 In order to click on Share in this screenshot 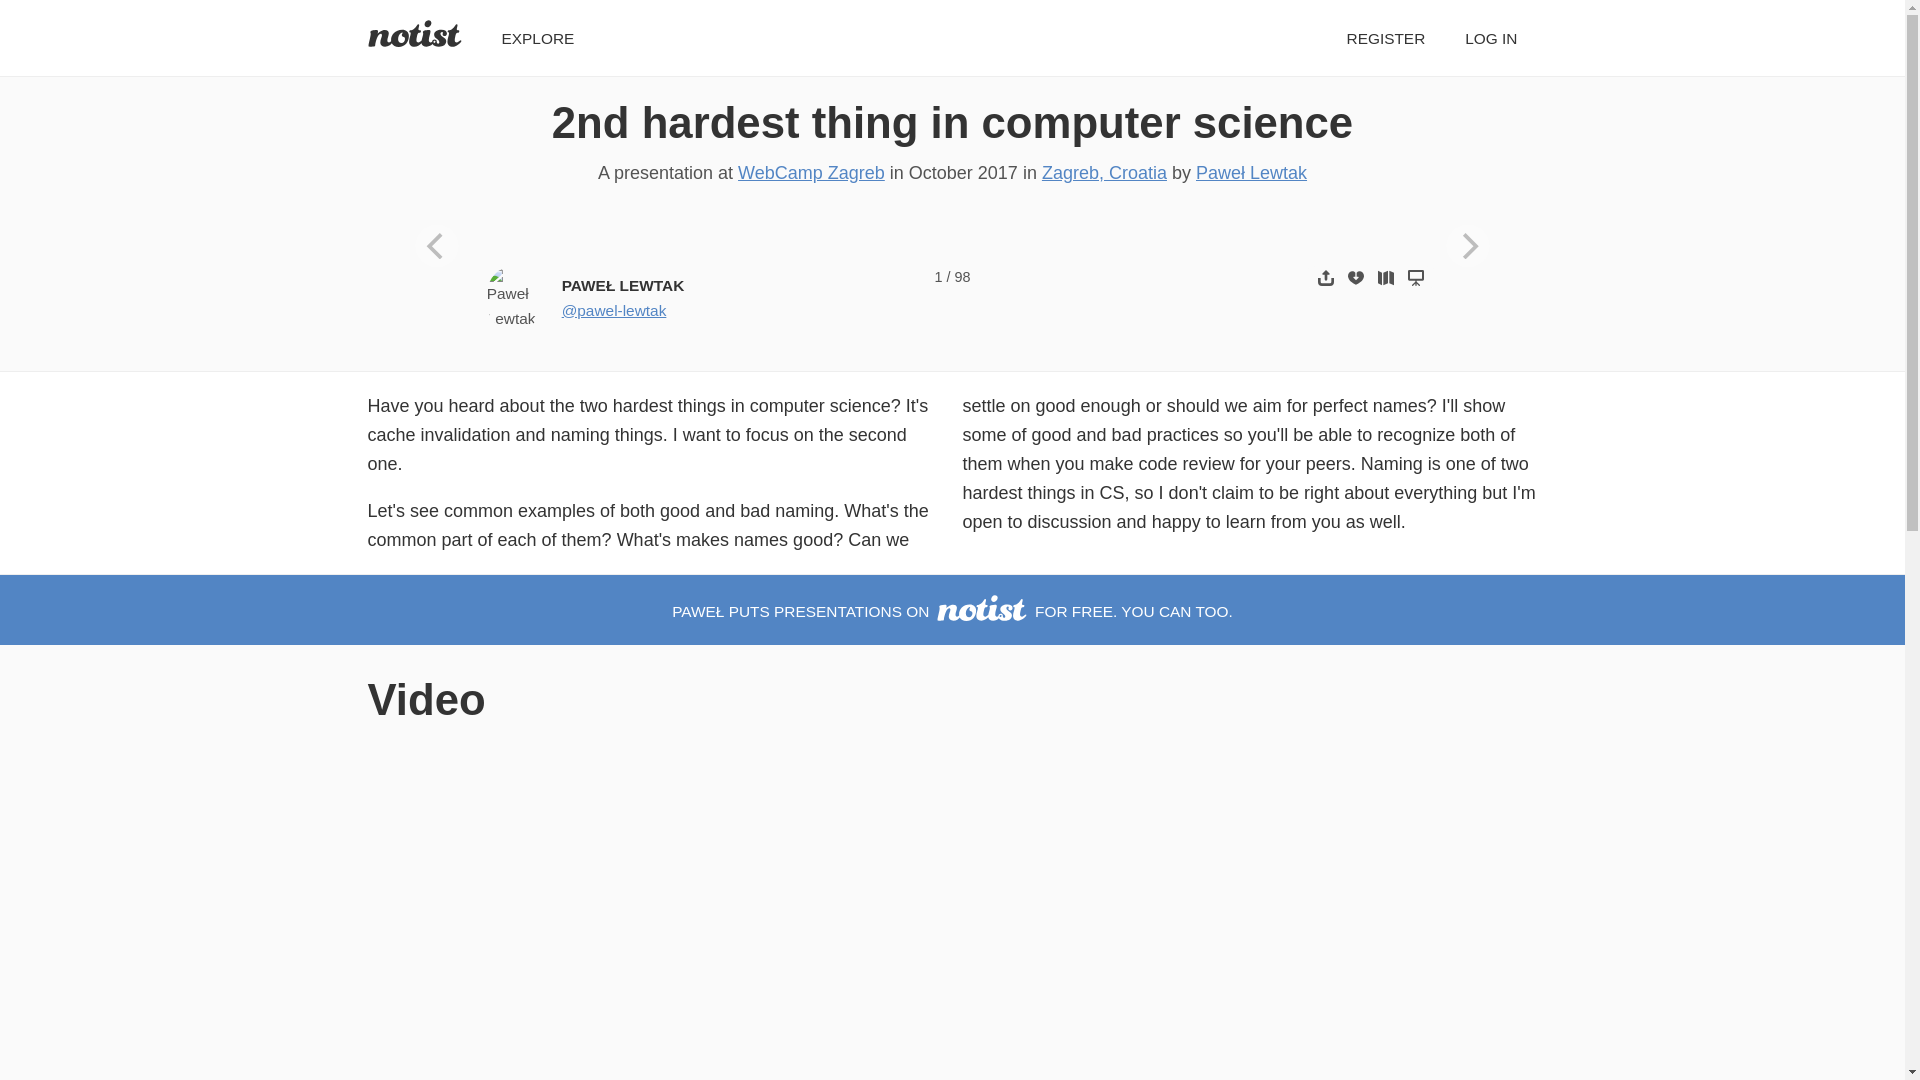, I will do `click(1326, 277)`.